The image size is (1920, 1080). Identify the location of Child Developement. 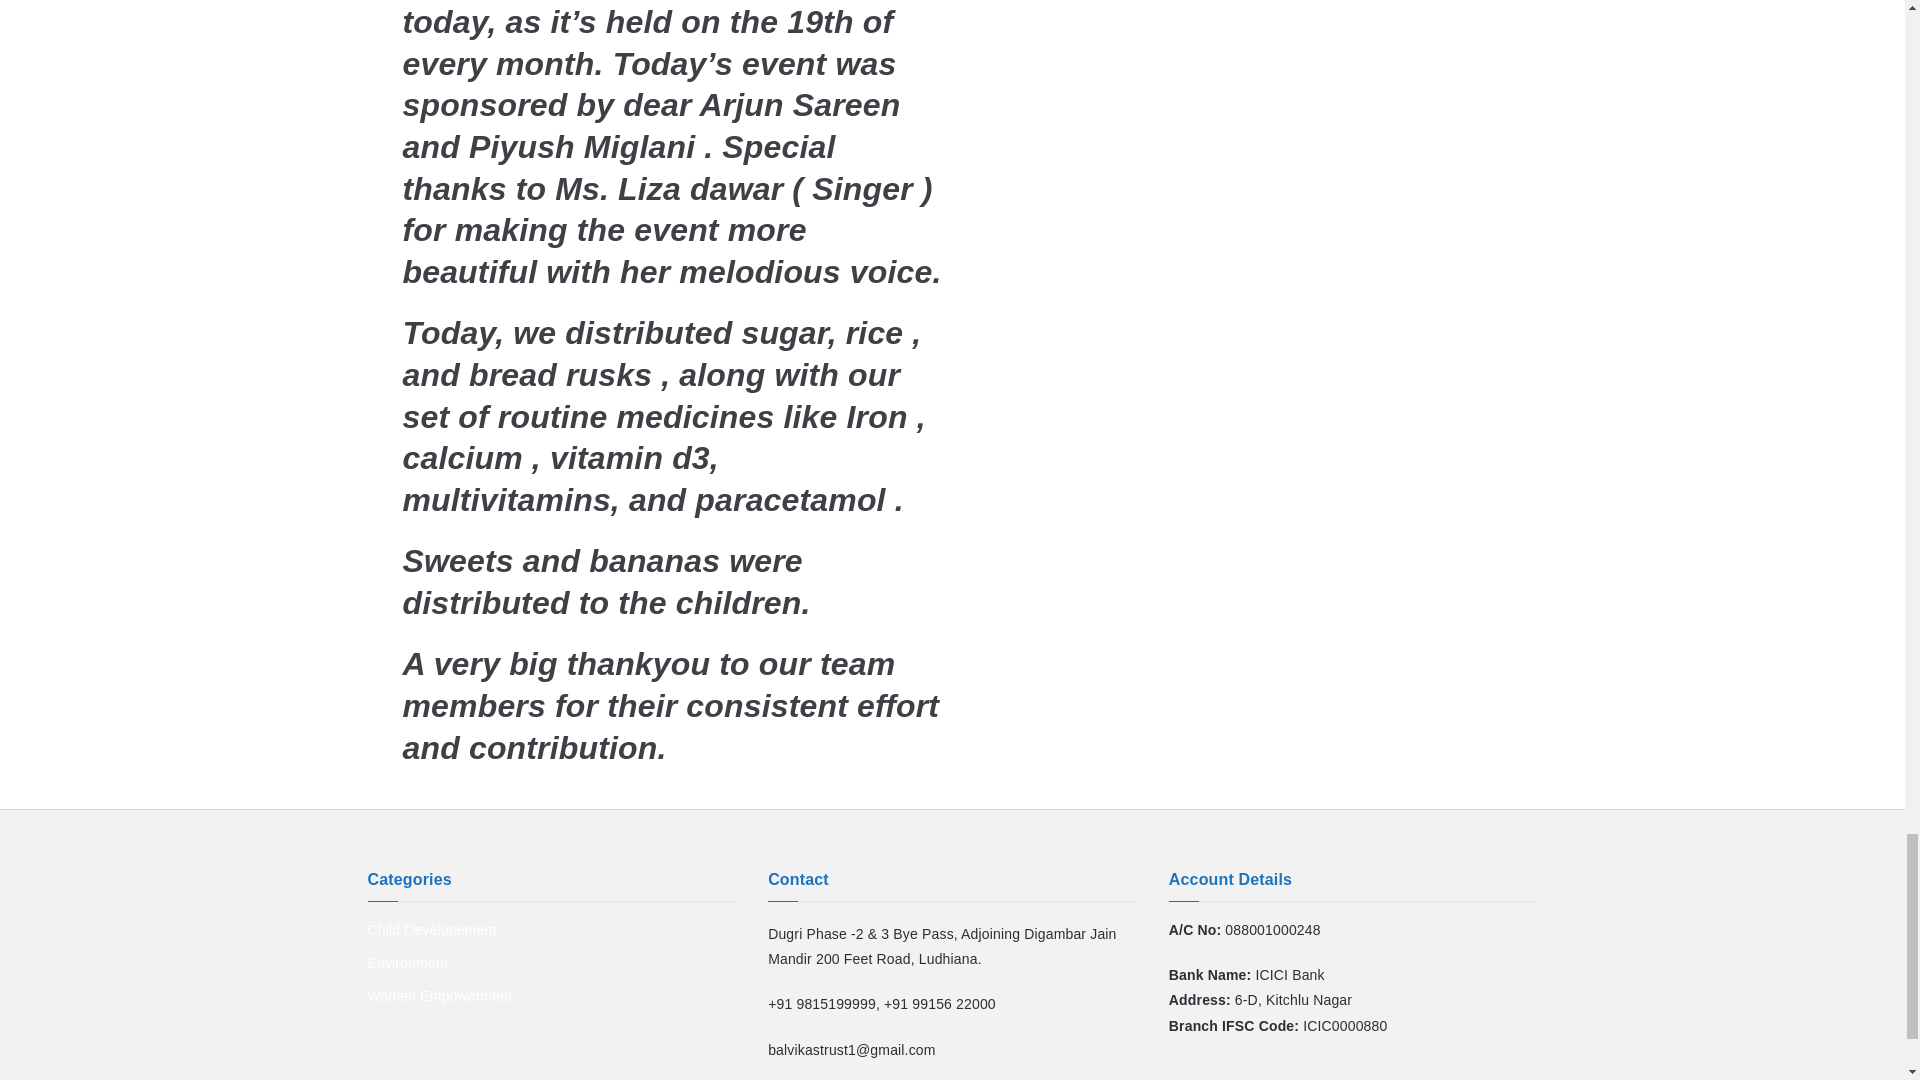
(432, 930).